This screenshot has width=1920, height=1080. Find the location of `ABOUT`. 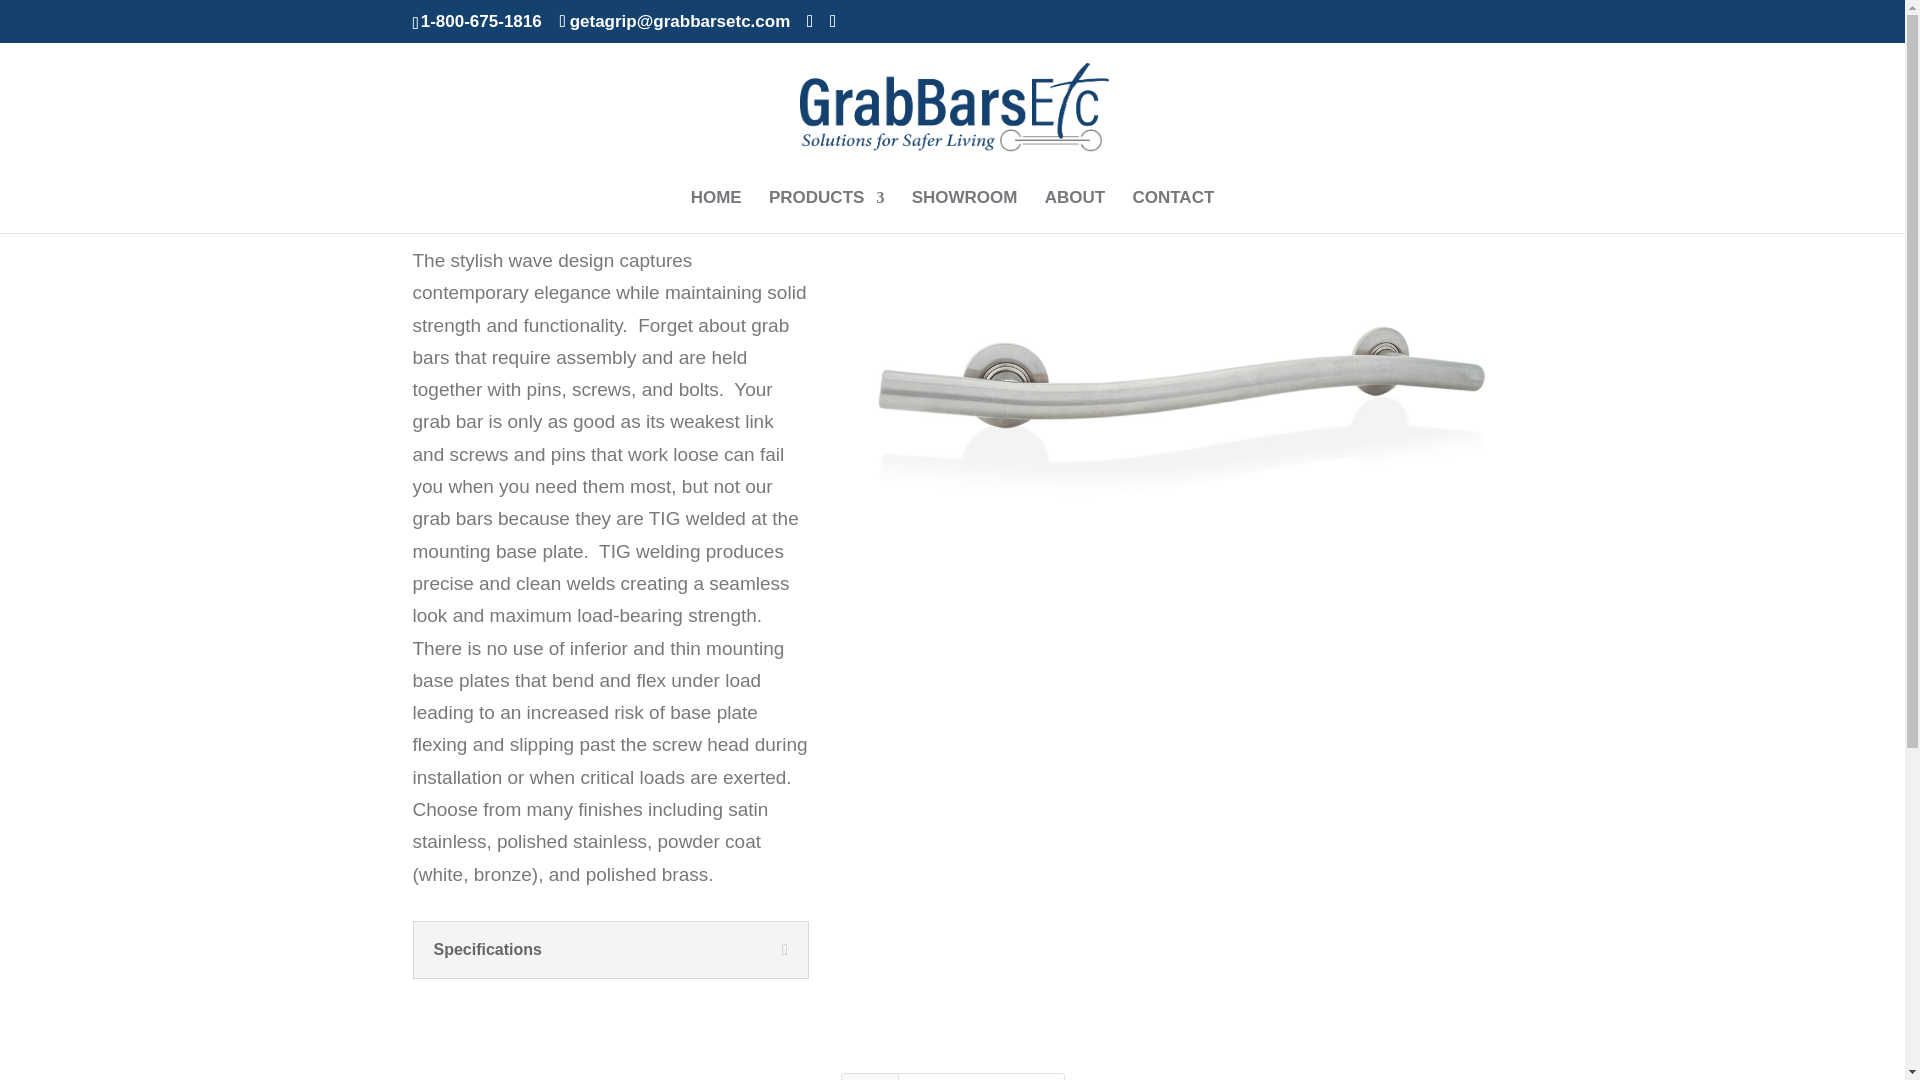

ABOUT is located at coordinates (1074, 212).